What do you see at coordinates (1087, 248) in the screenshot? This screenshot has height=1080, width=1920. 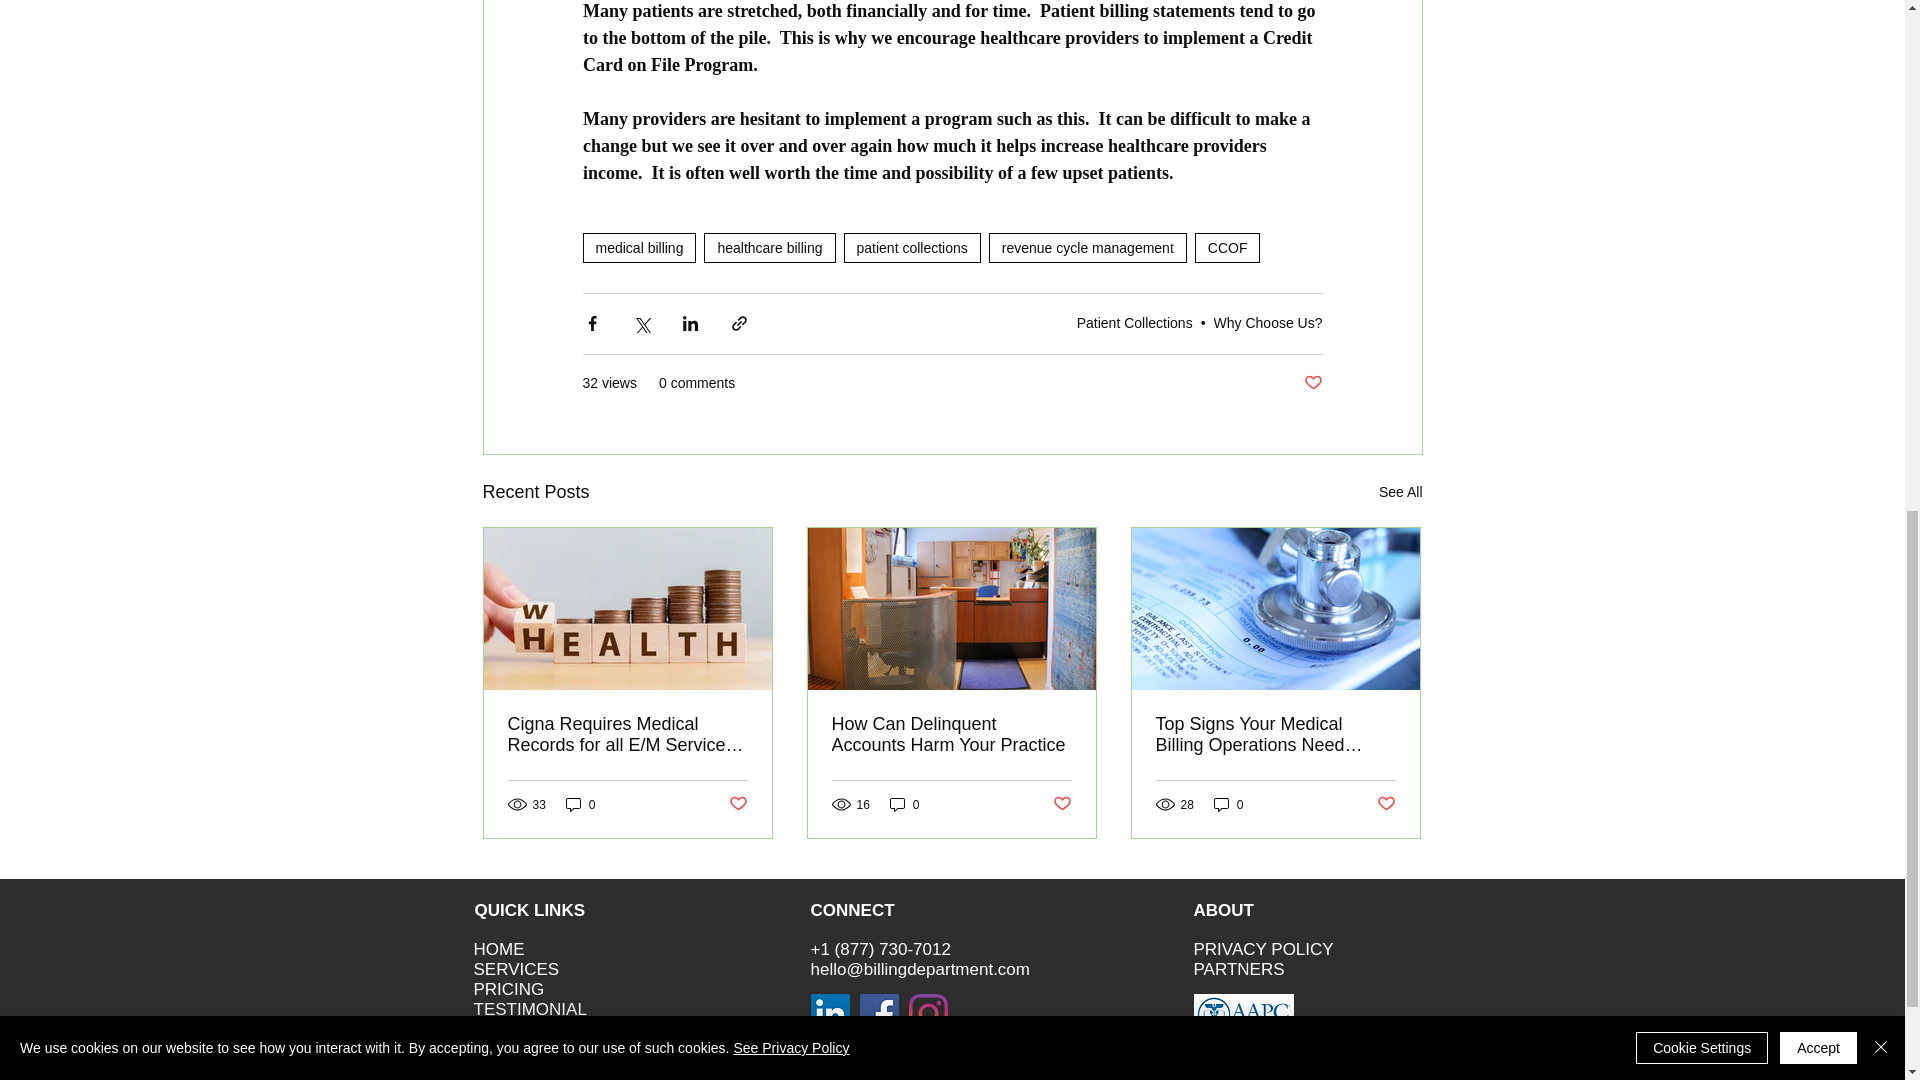 I see `revenue cycle management` at bounding box center [1087, 248].